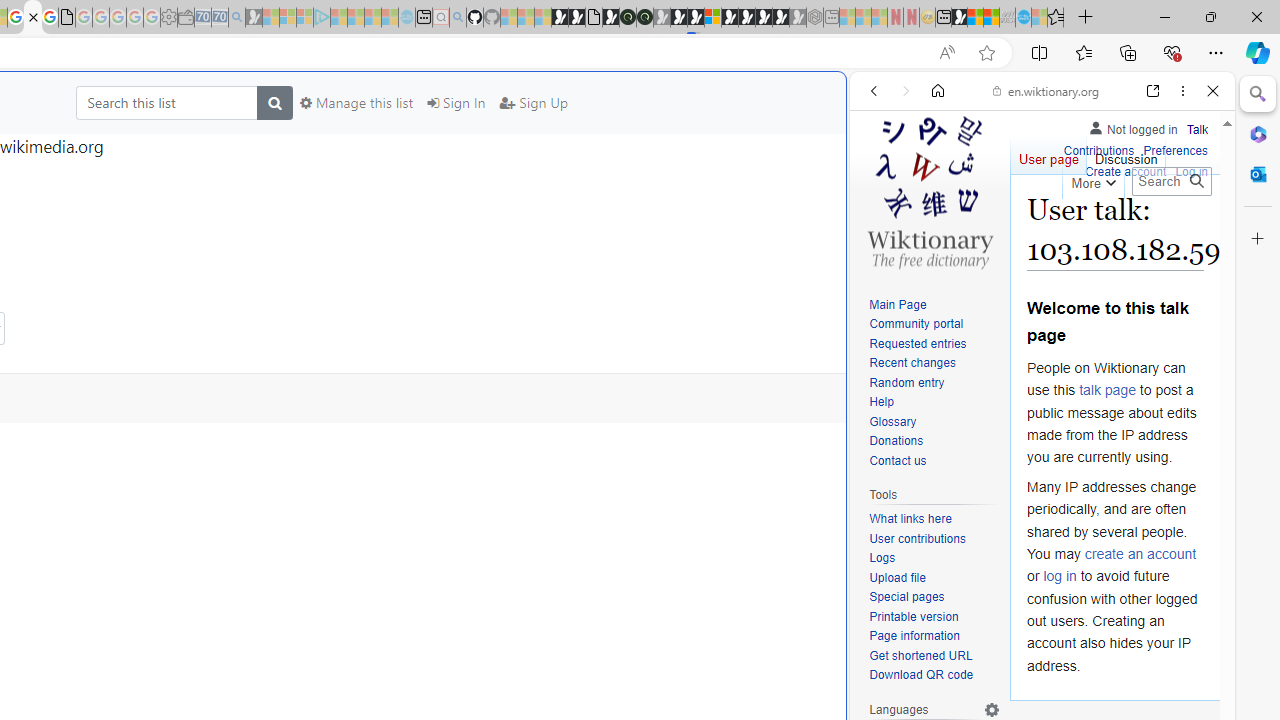 This screenshot has height=720, width=1280. What do you see at coordinates (678, 18) in the screenshot?
I see `Play Cave FRVR in your browser | Games from Microsoft Start` at bounding box center [678, 18].